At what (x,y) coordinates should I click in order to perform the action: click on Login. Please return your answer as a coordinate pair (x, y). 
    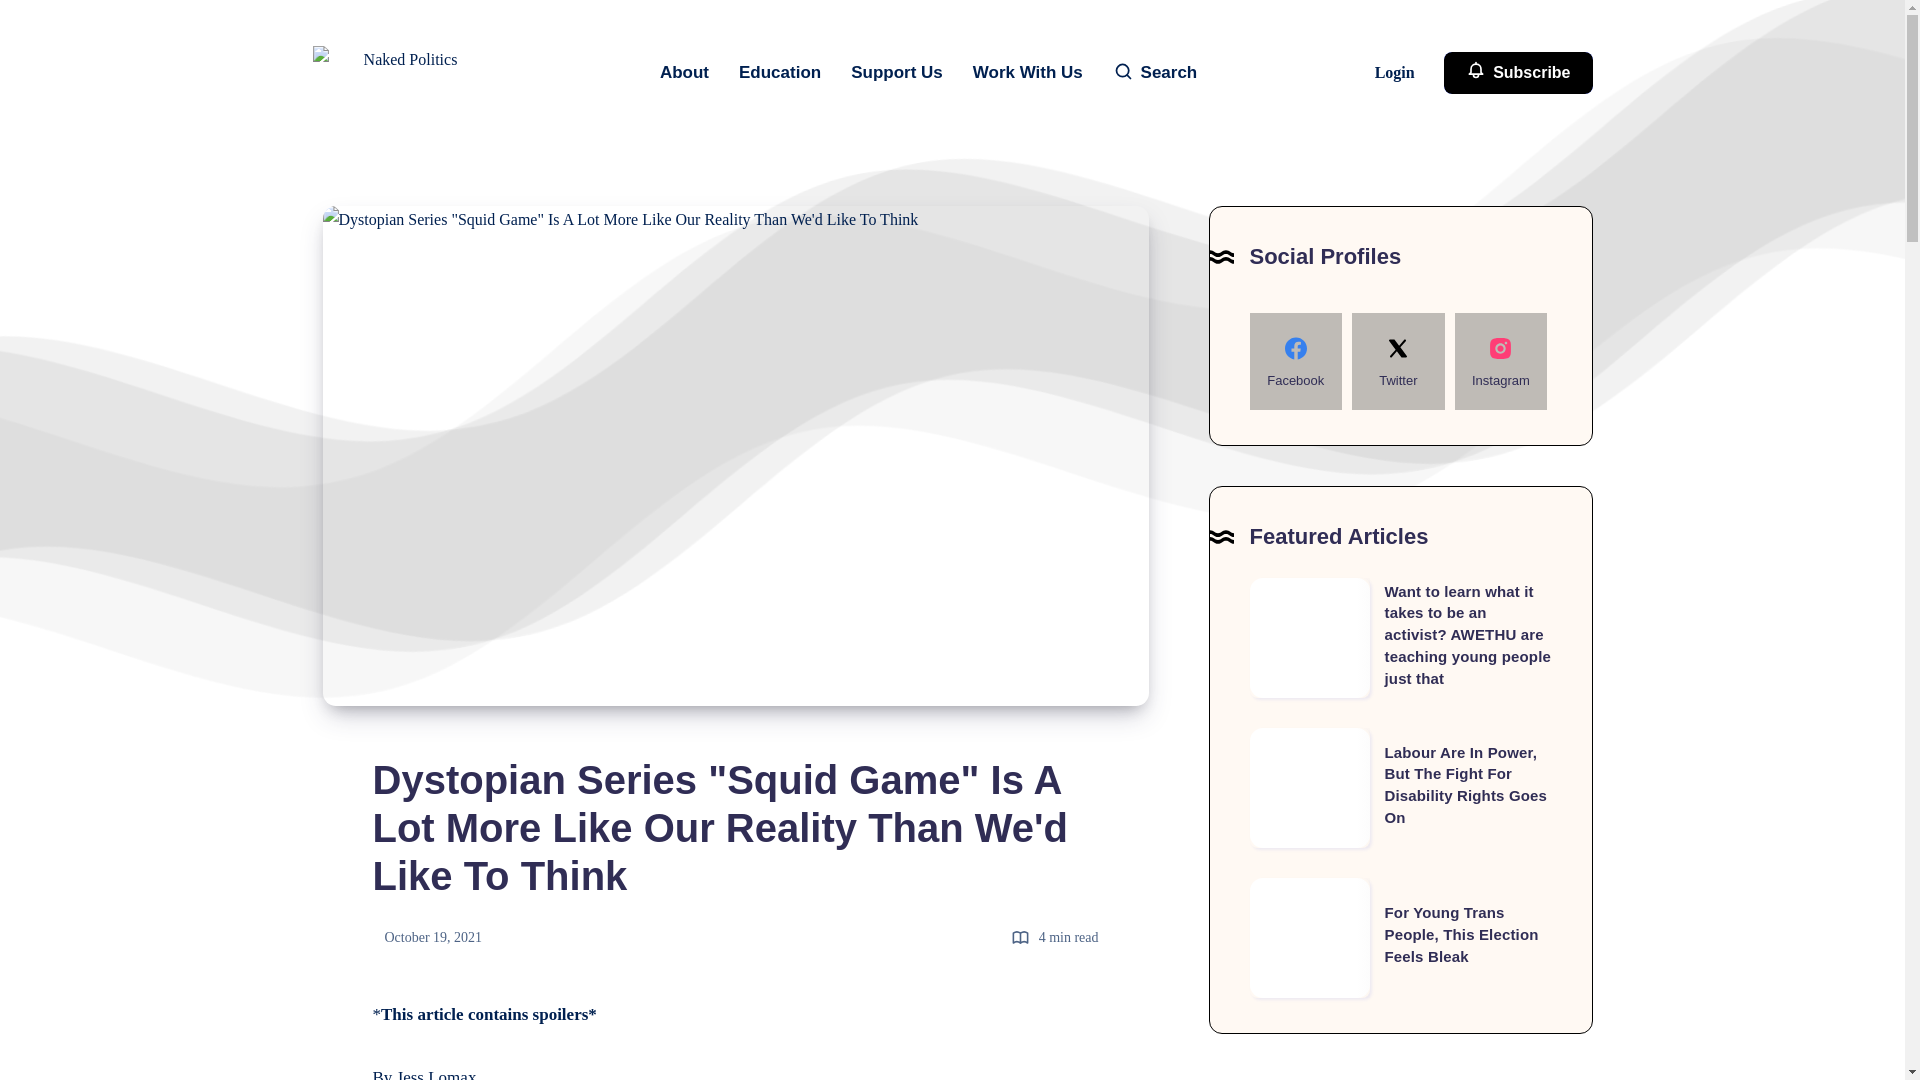
    Looking at the image, I should click on (1396, 72).